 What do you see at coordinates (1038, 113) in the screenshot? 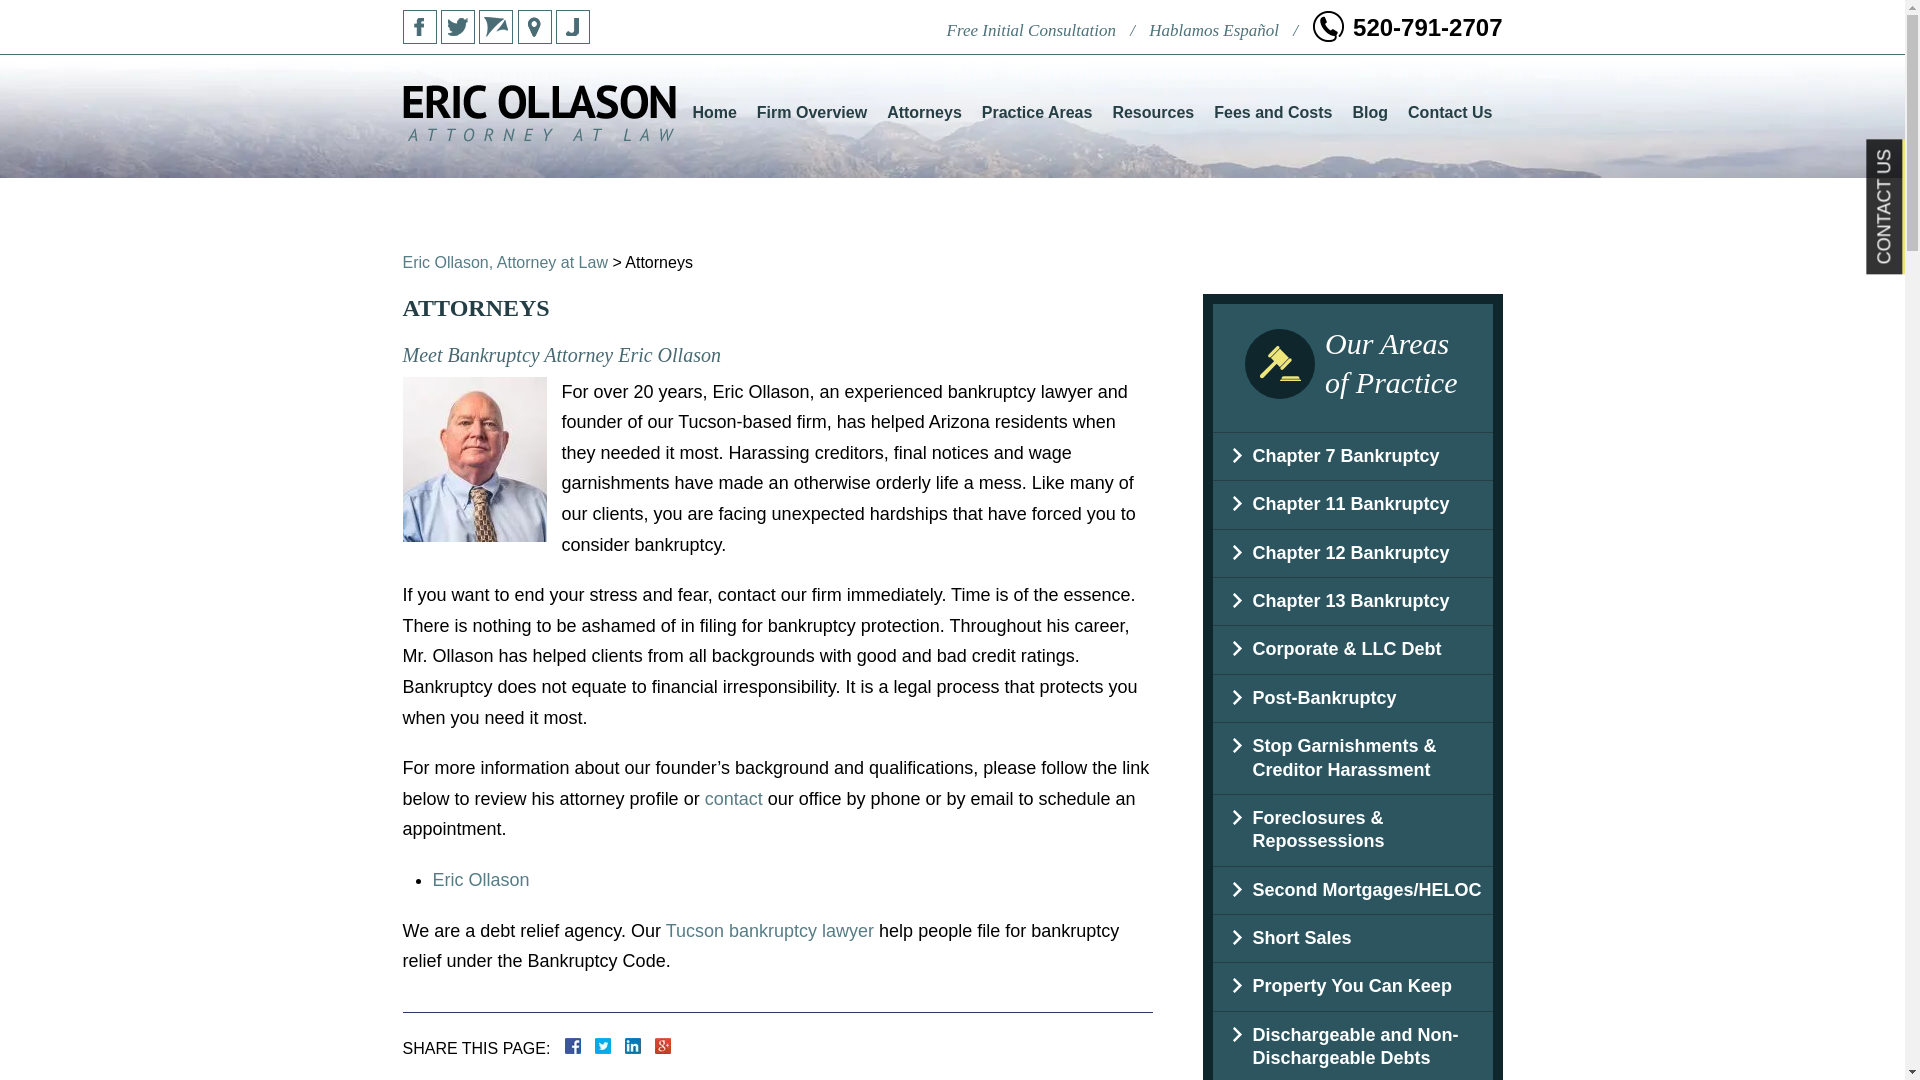
I see `Practice Areas` at bounding box center [1038, 113].